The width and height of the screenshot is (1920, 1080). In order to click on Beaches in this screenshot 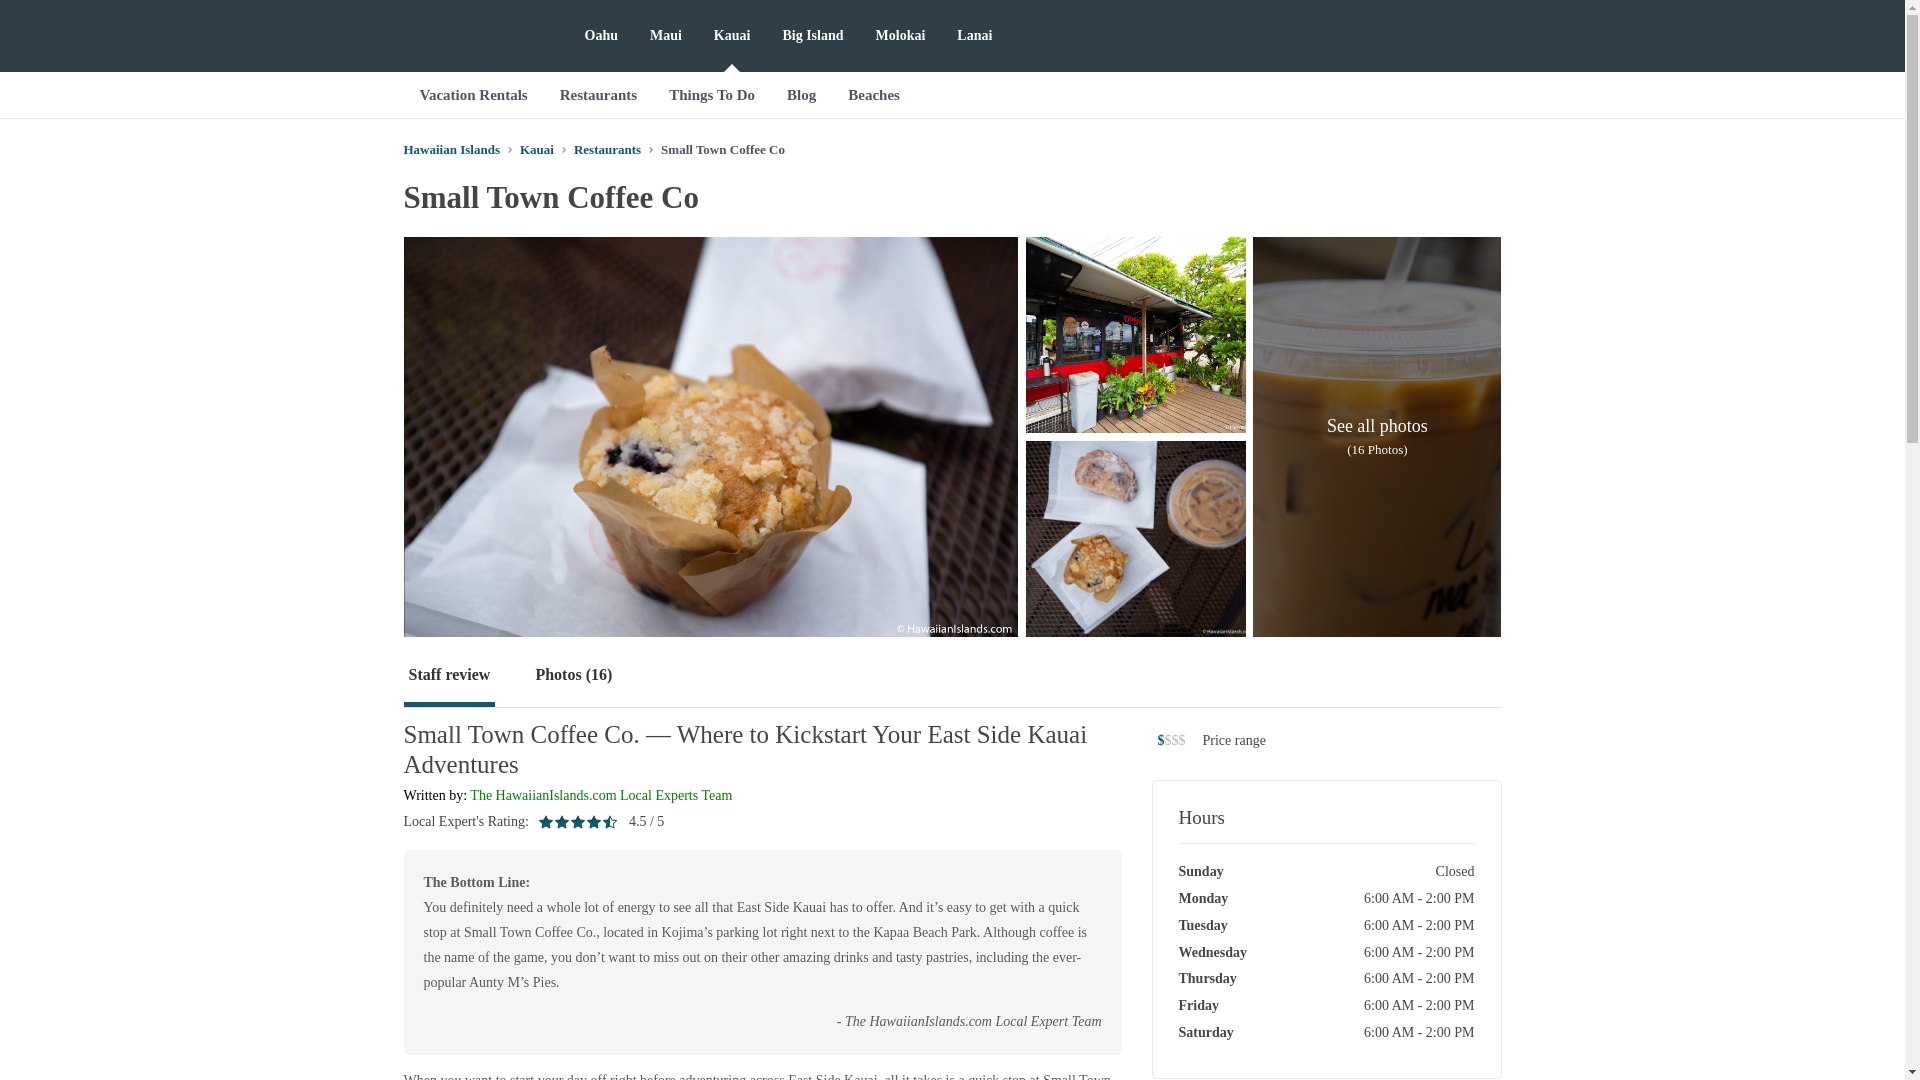, I will do `click(873, 94)`.